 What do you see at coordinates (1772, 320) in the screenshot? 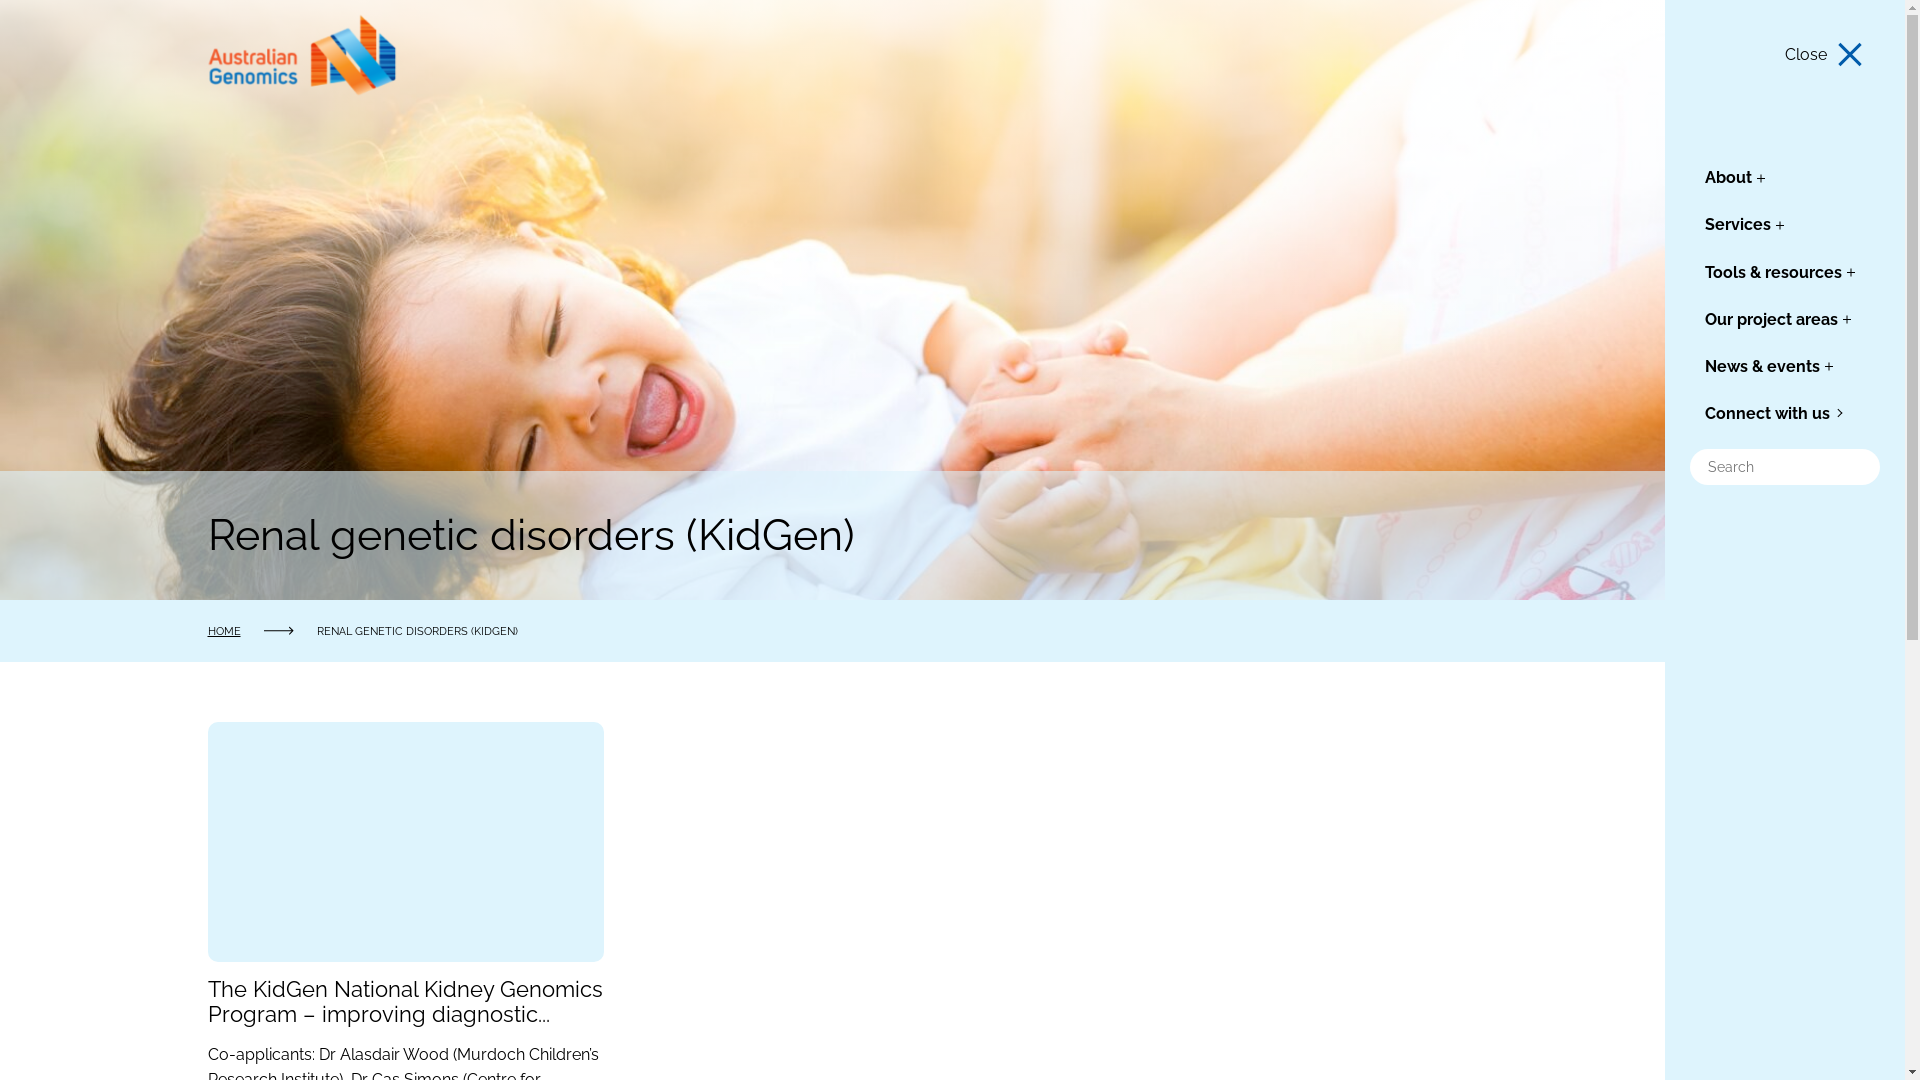
I see `Our project areas` at bounding box center [1772, 320].